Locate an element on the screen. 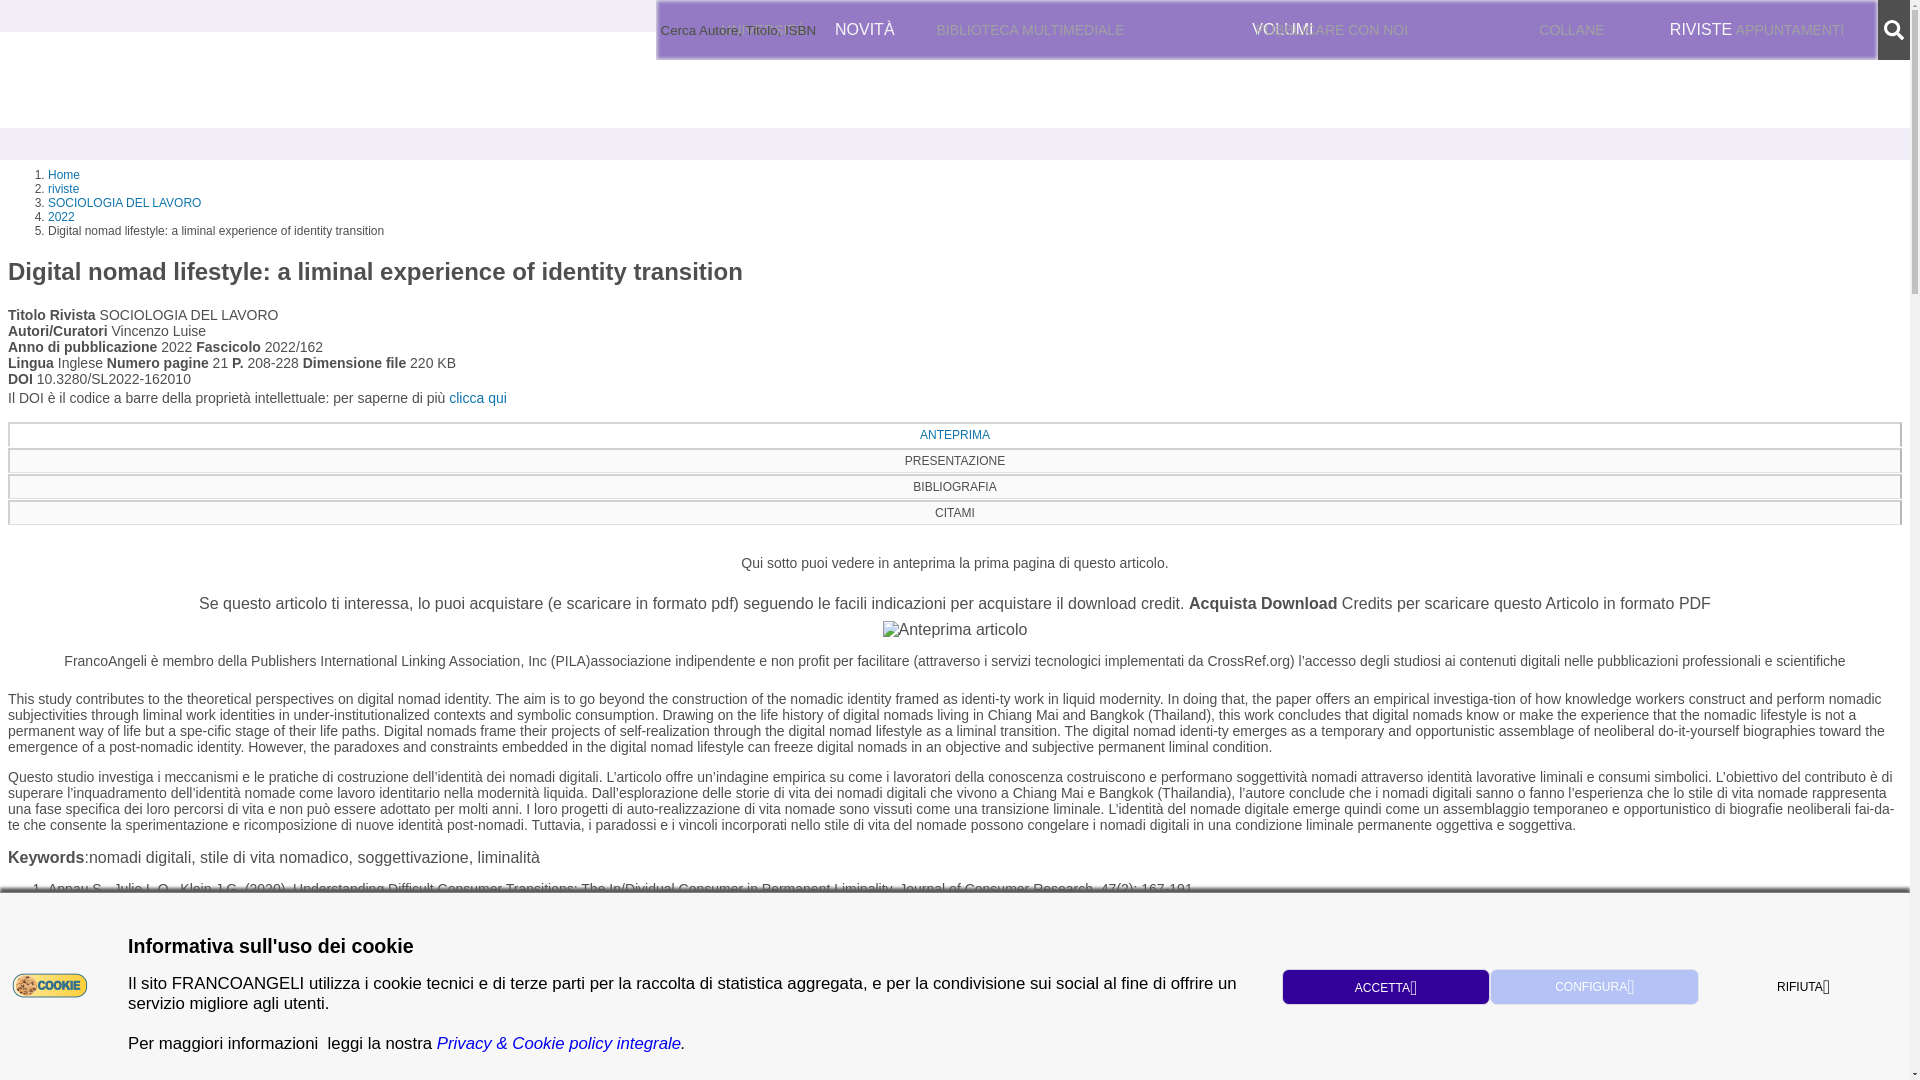 The width and height of the screenshot is (1920, 1080). ENG is located at coordinates (1520, 30).